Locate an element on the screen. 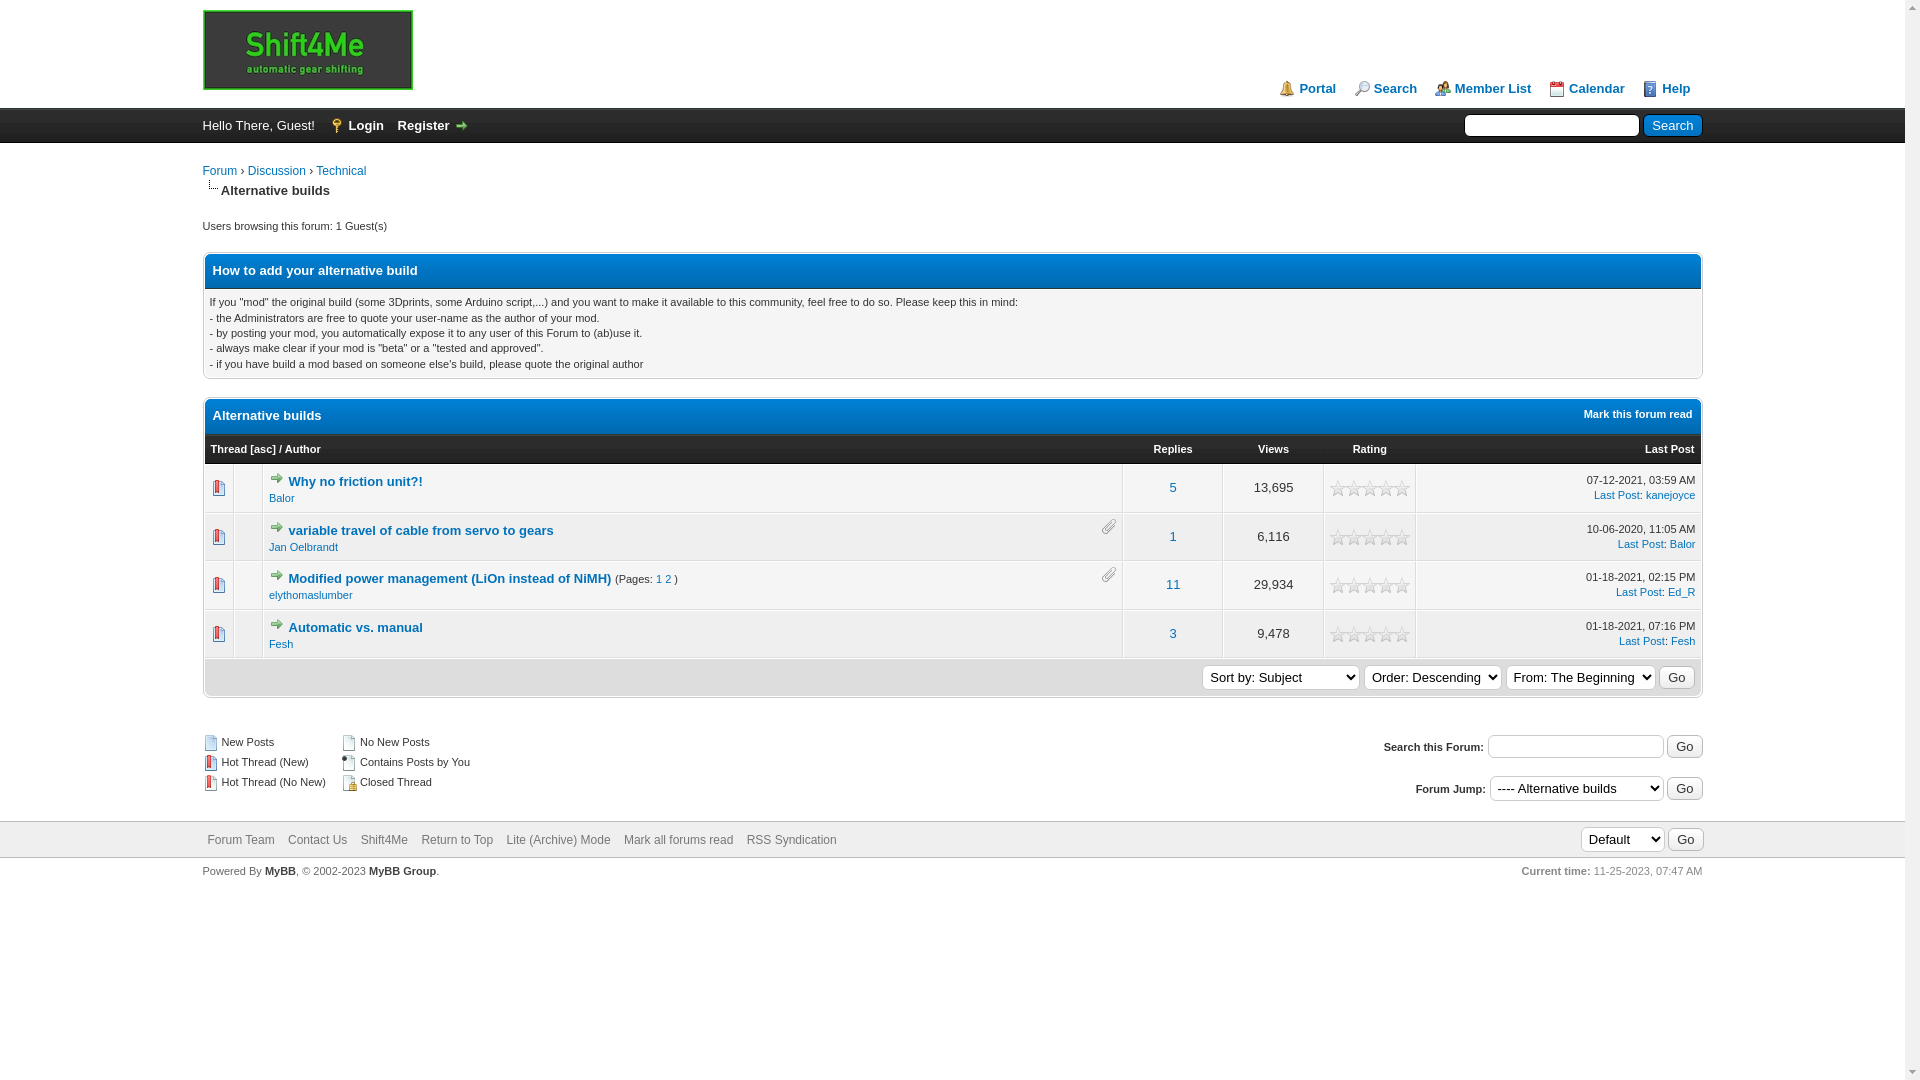 Image resolution: width=1920 pixels, height=1080 pixels. Balor is located at coordinates (1683, 544).